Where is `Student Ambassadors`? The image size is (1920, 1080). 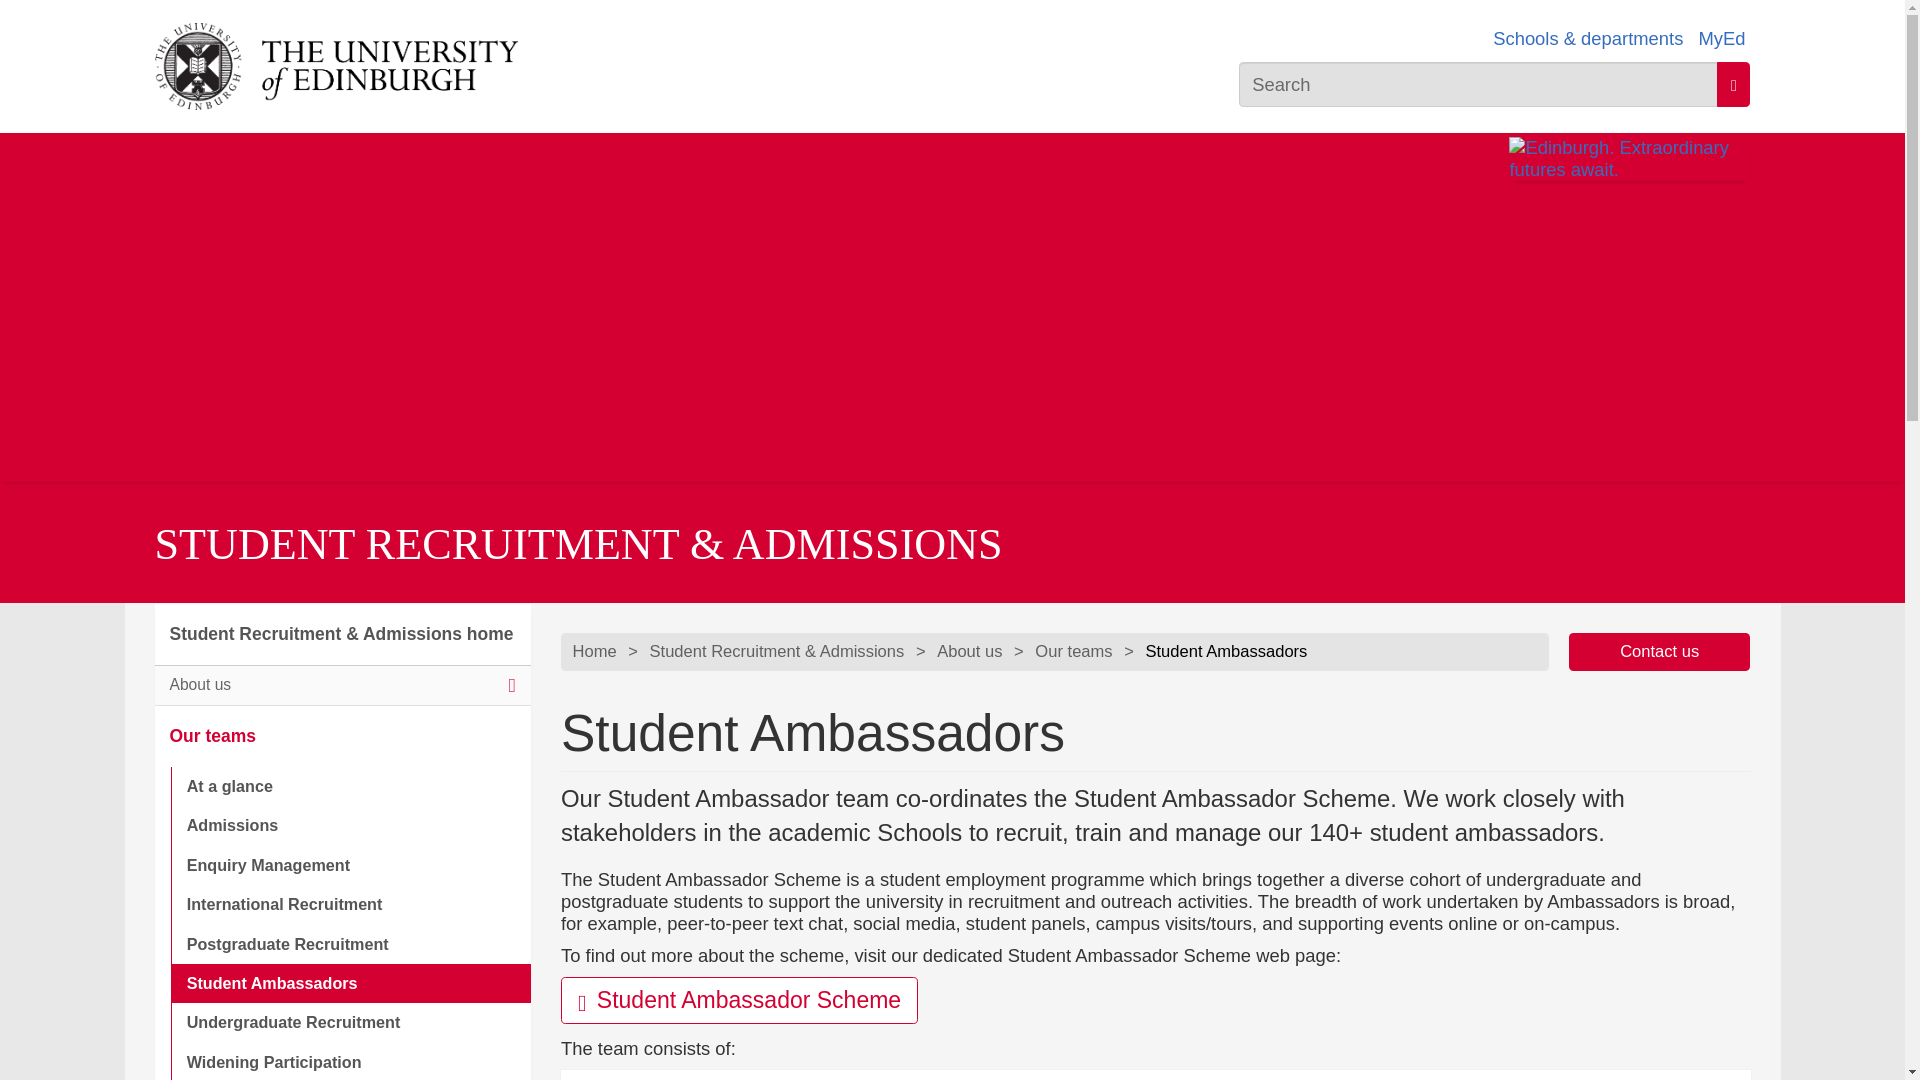 Student Ambassadors is located at coordinates (350, 984).